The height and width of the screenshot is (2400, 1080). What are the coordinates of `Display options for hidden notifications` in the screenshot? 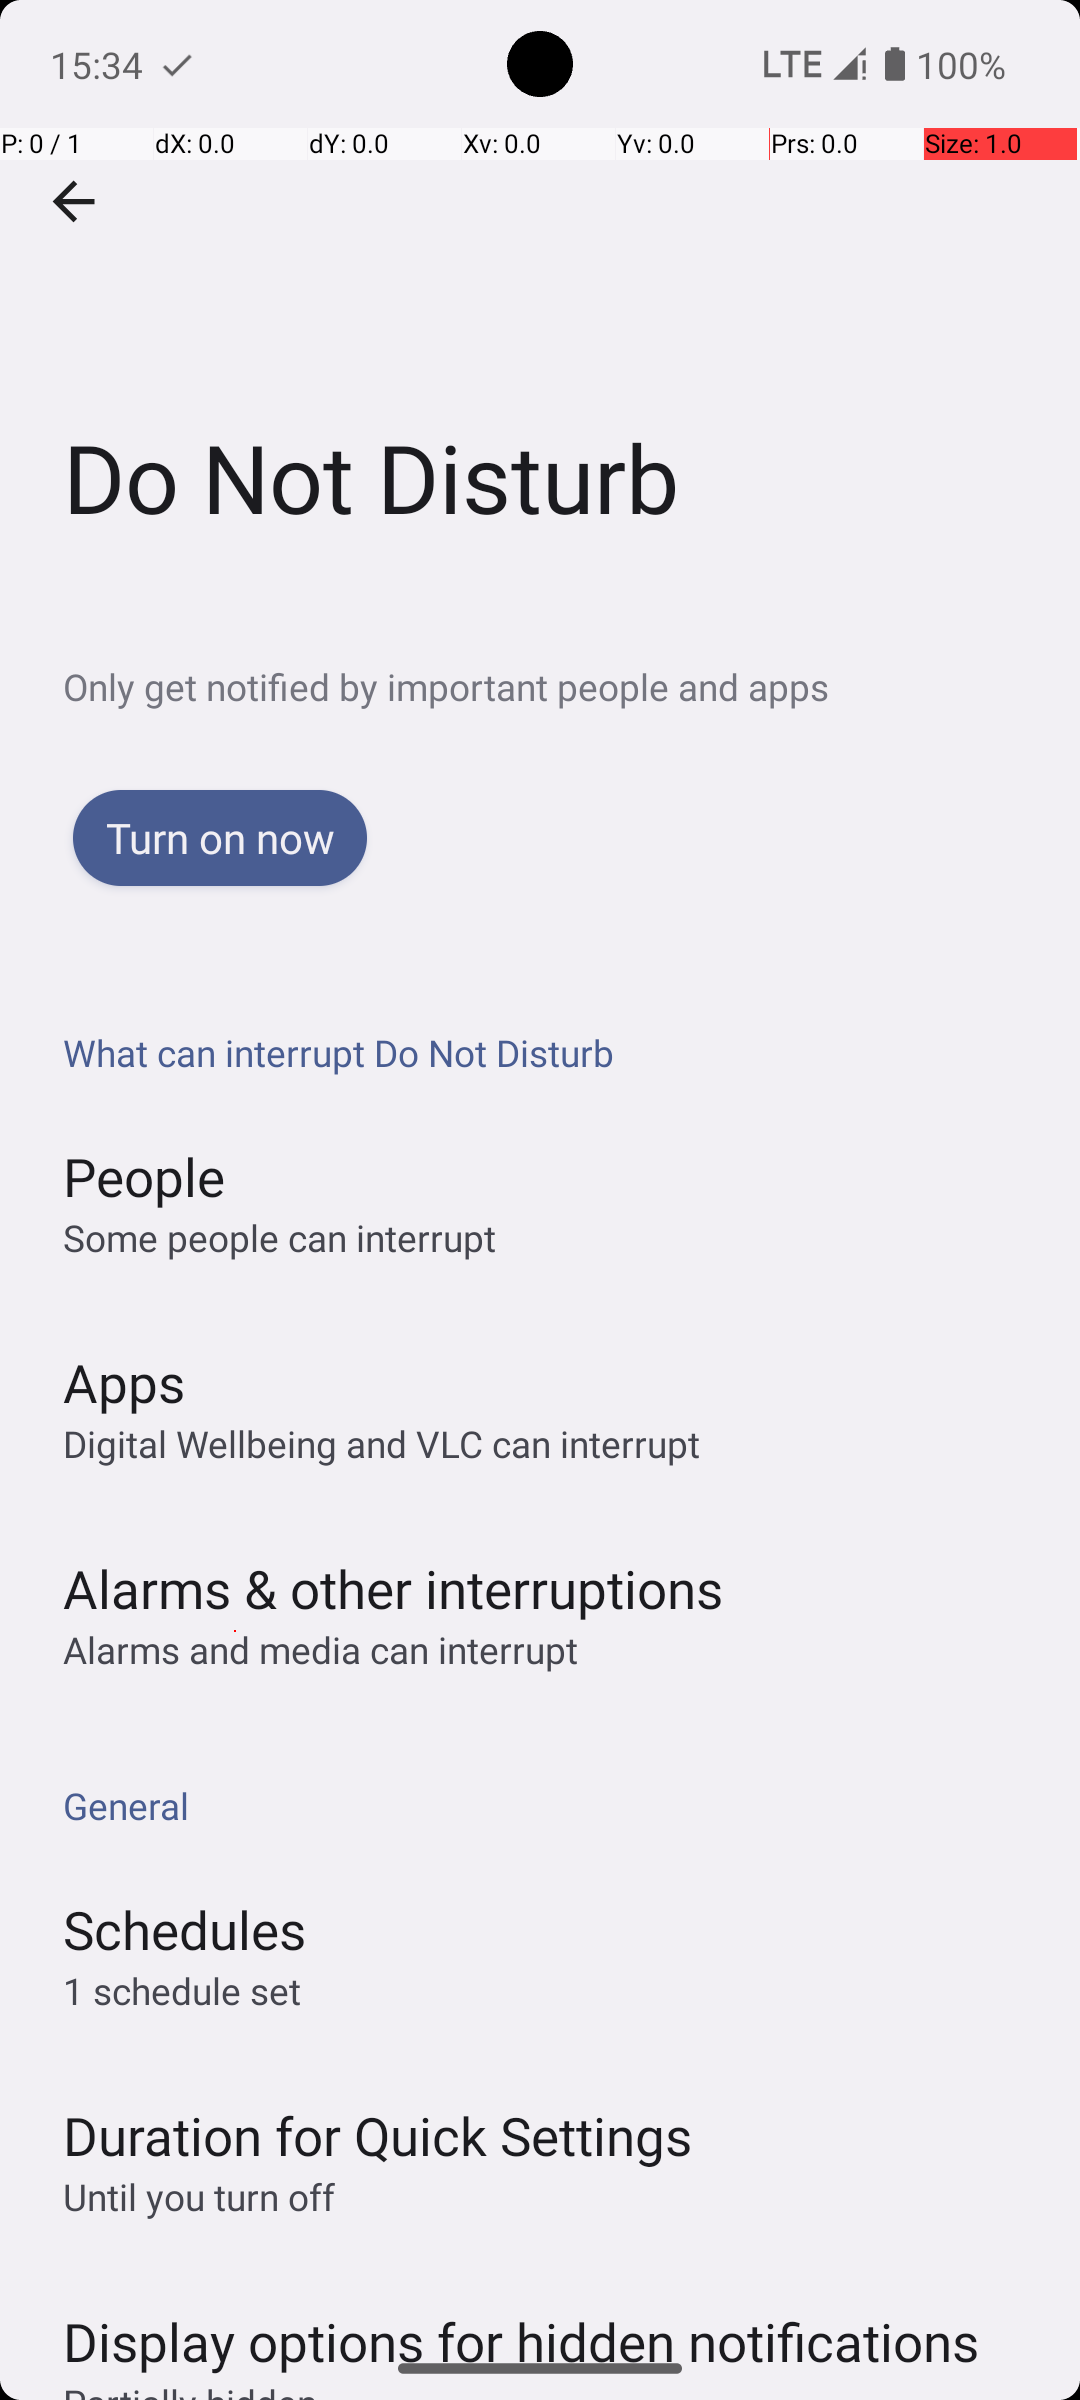 It's located at (521, 2322).